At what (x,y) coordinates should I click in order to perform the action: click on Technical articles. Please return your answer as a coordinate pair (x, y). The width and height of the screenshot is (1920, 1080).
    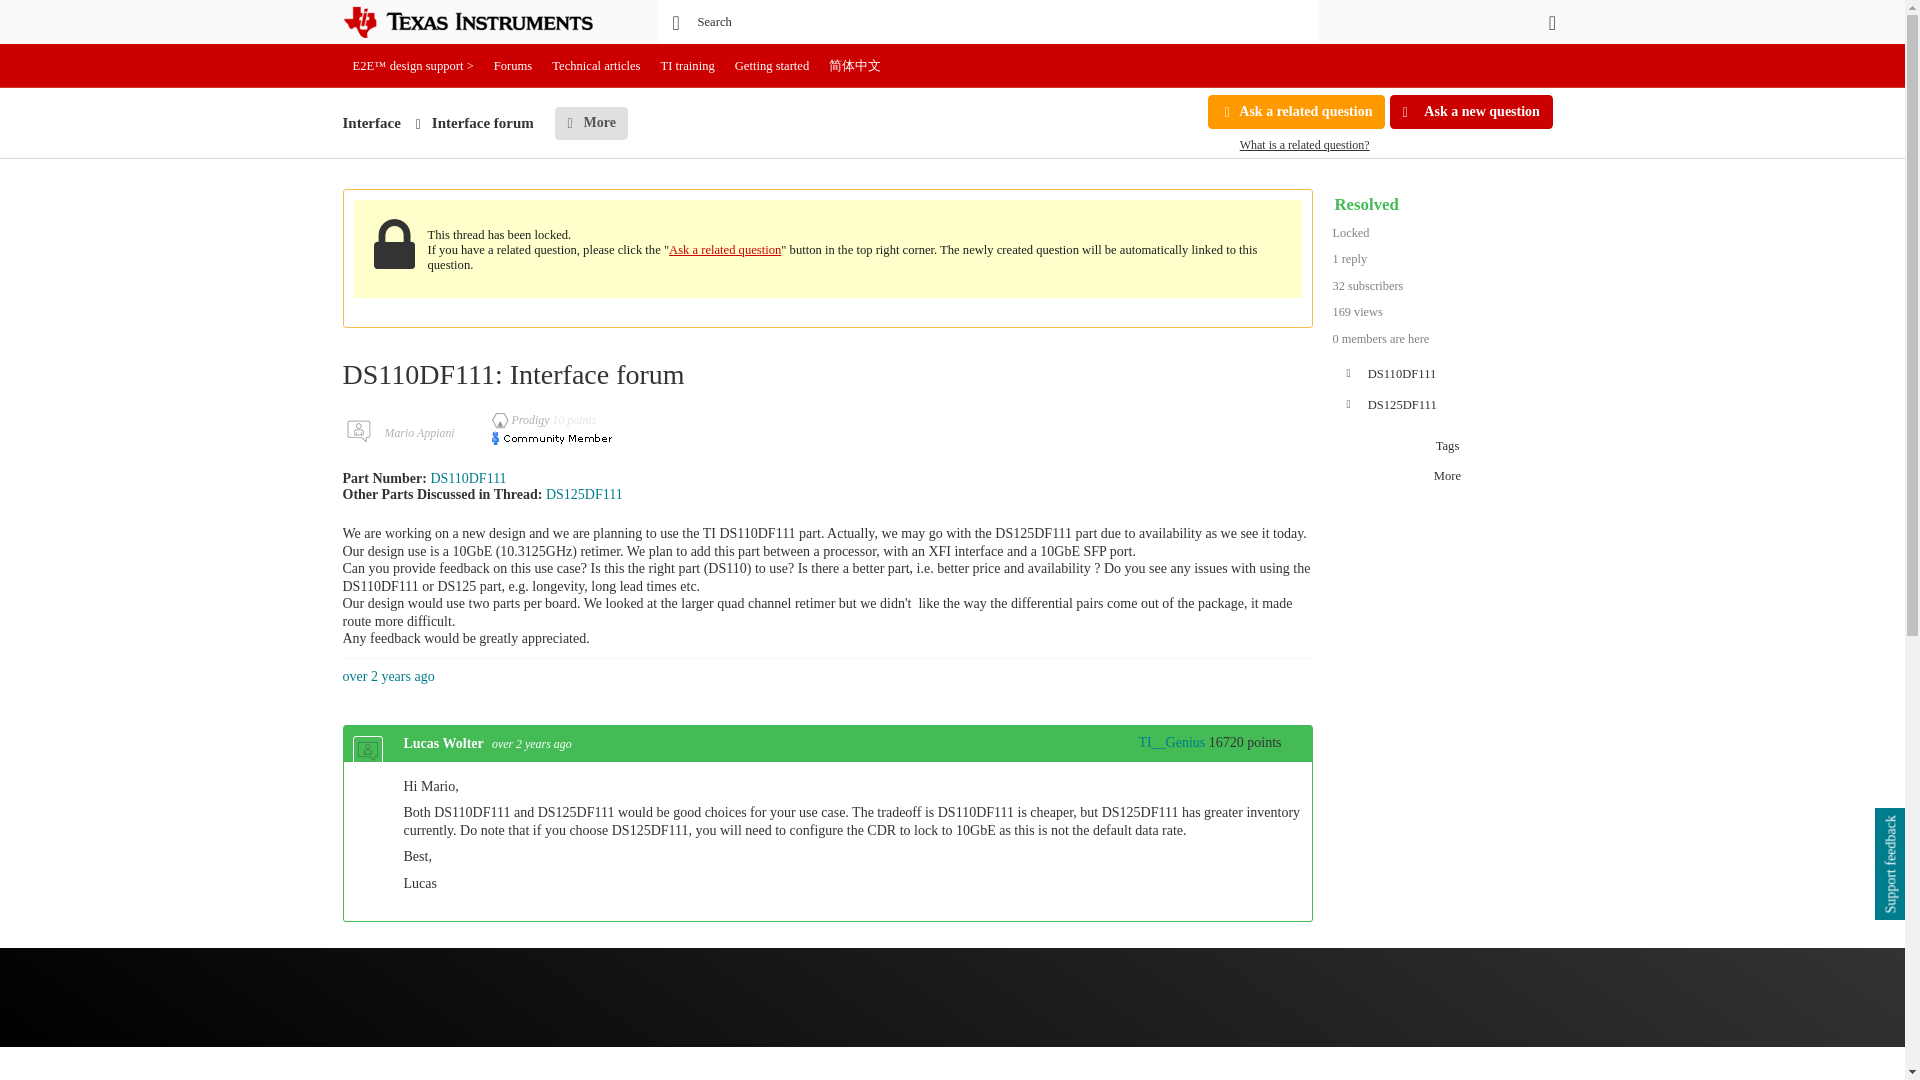
    Looking at the image, I should click on (596, 66).